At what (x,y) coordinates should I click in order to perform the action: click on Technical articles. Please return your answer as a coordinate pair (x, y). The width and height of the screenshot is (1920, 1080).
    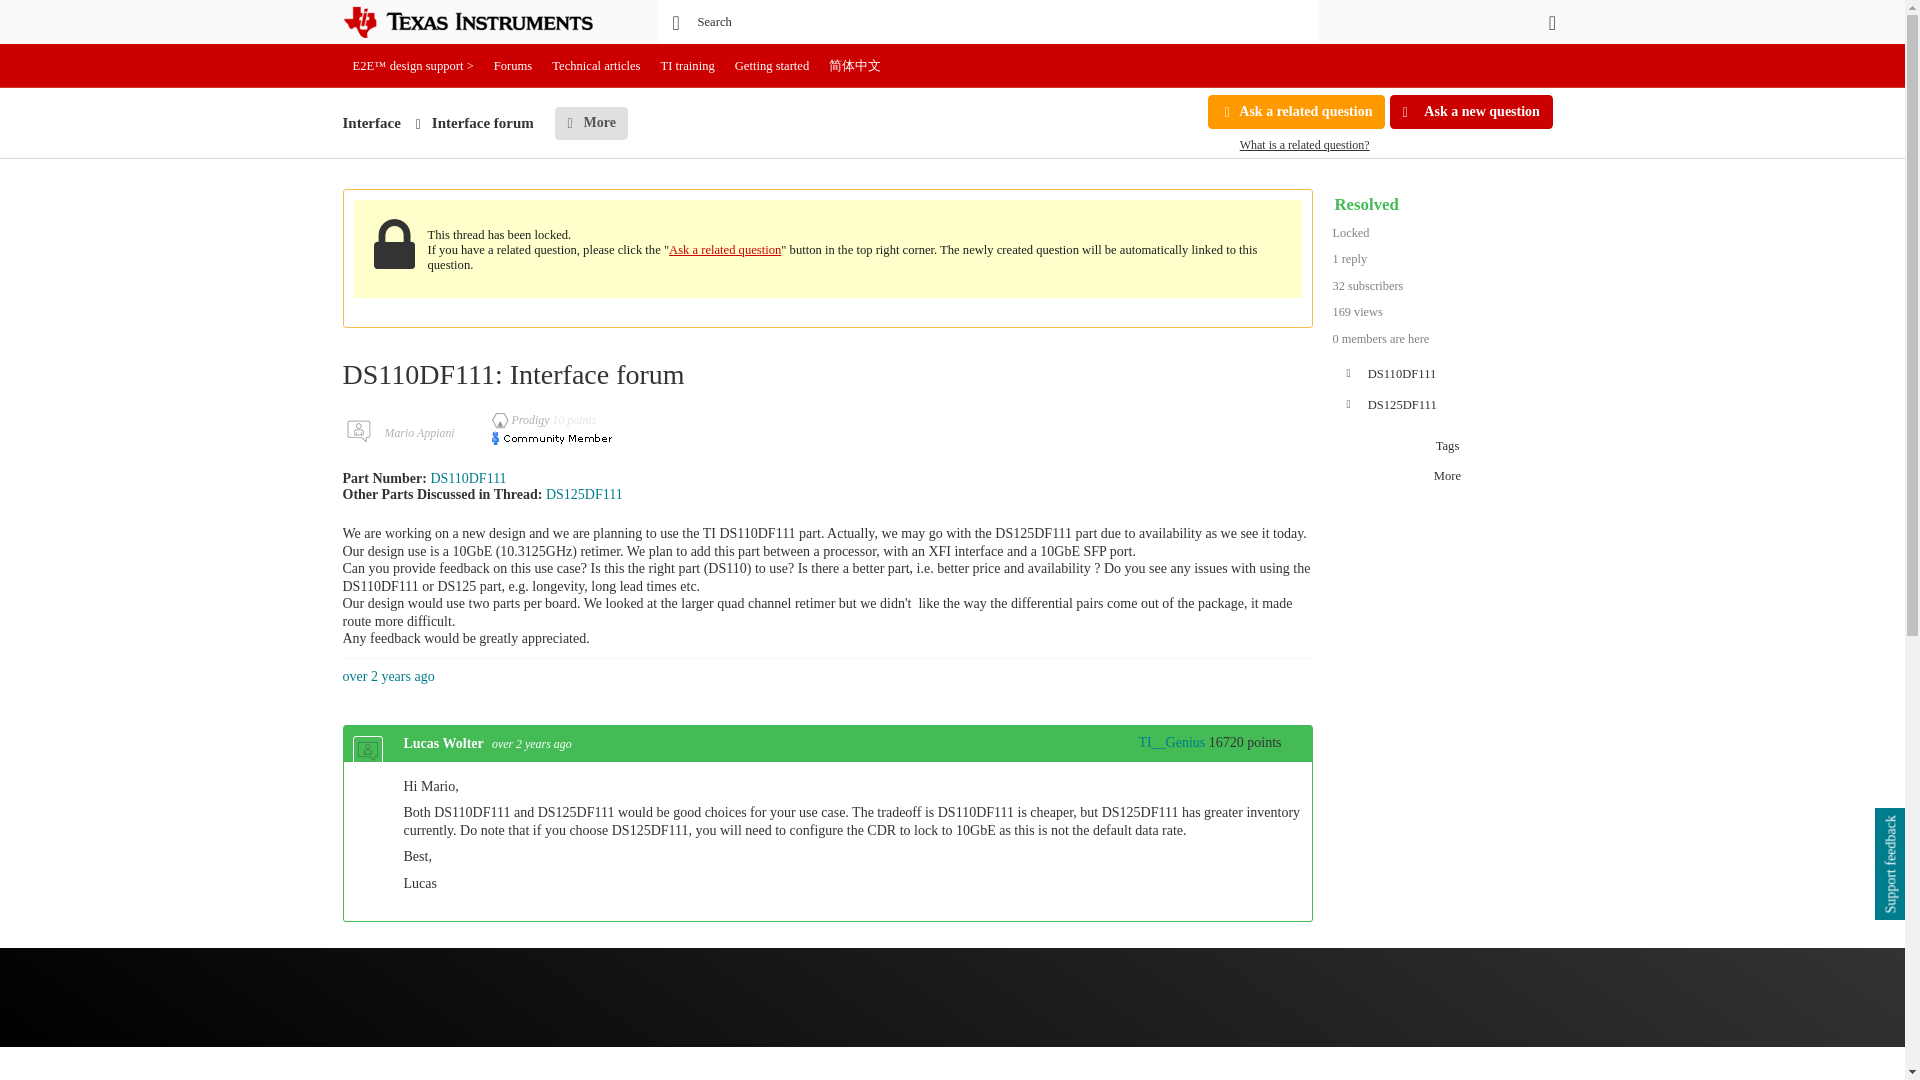
    Looking at the image, I should click on (596, 66).